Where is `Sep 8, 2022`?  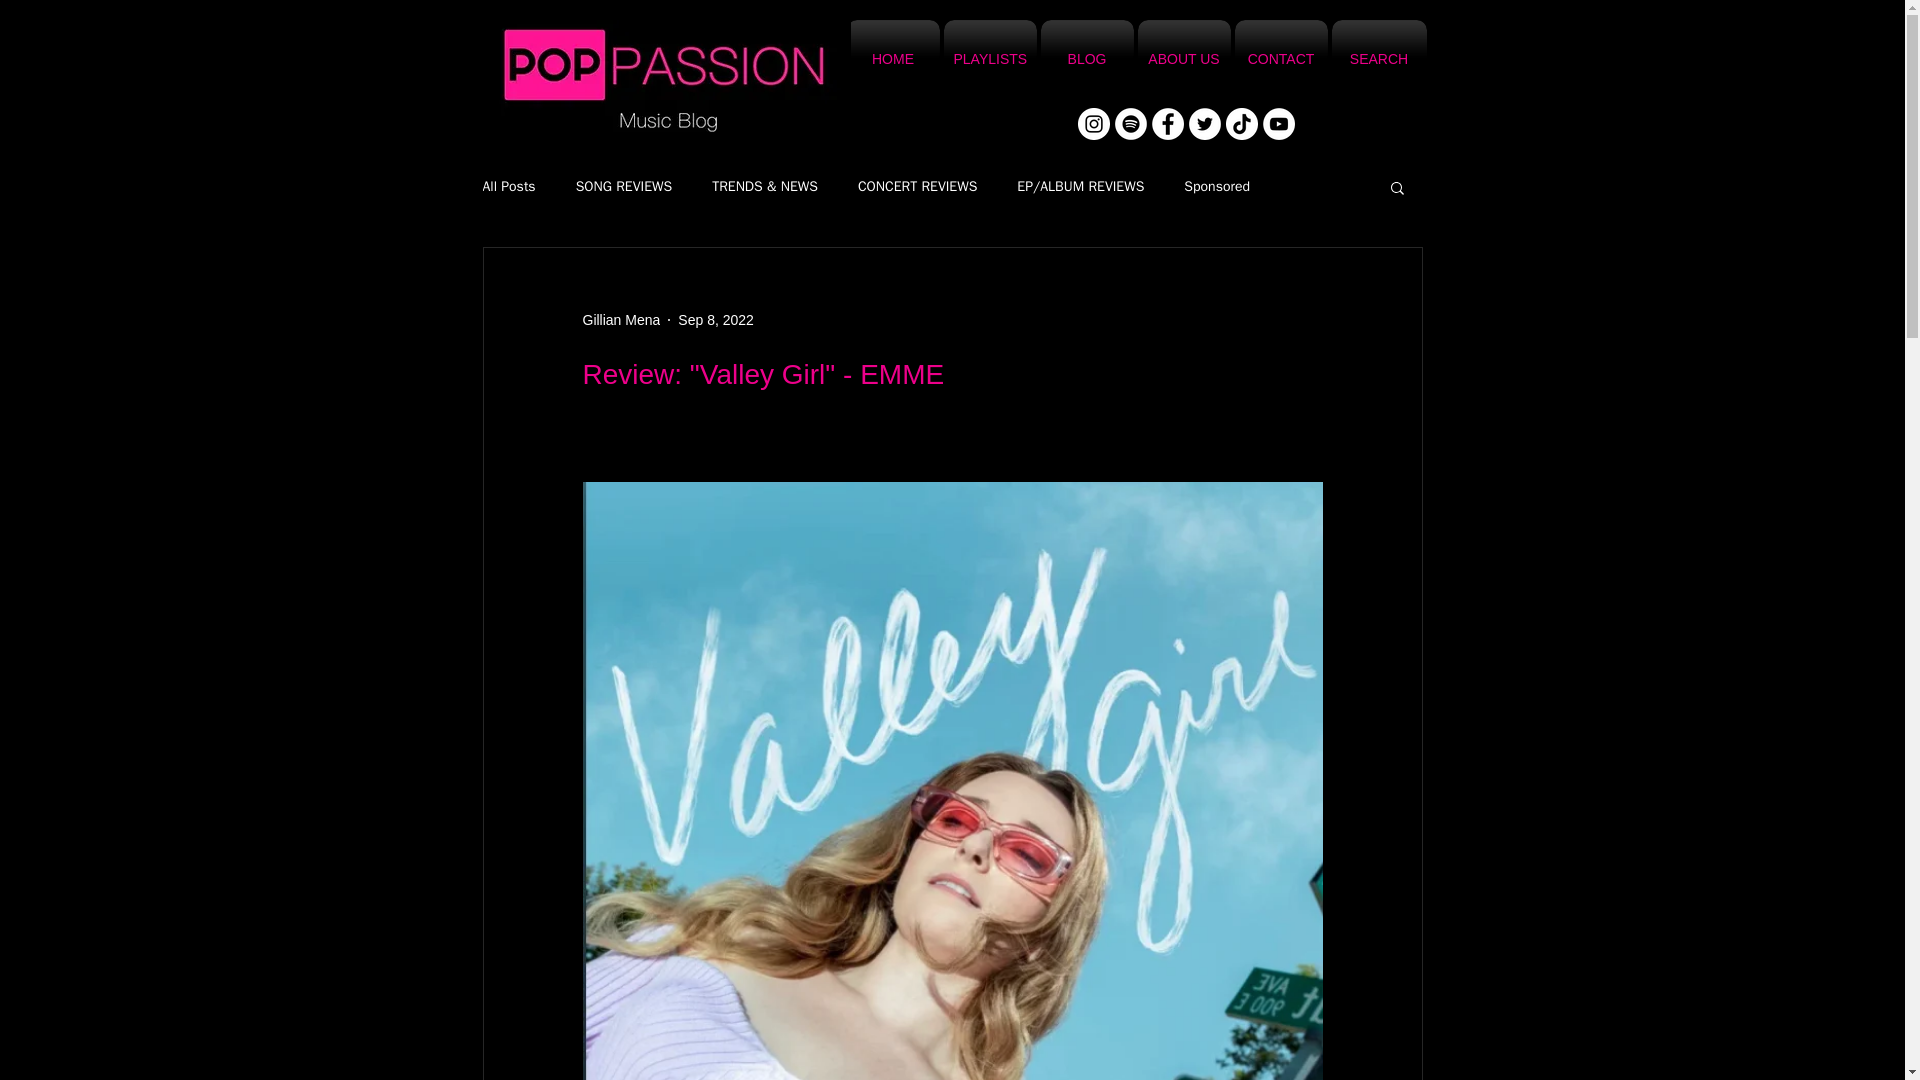
Sep 8, 2022 is located at coordinates (716, 320).